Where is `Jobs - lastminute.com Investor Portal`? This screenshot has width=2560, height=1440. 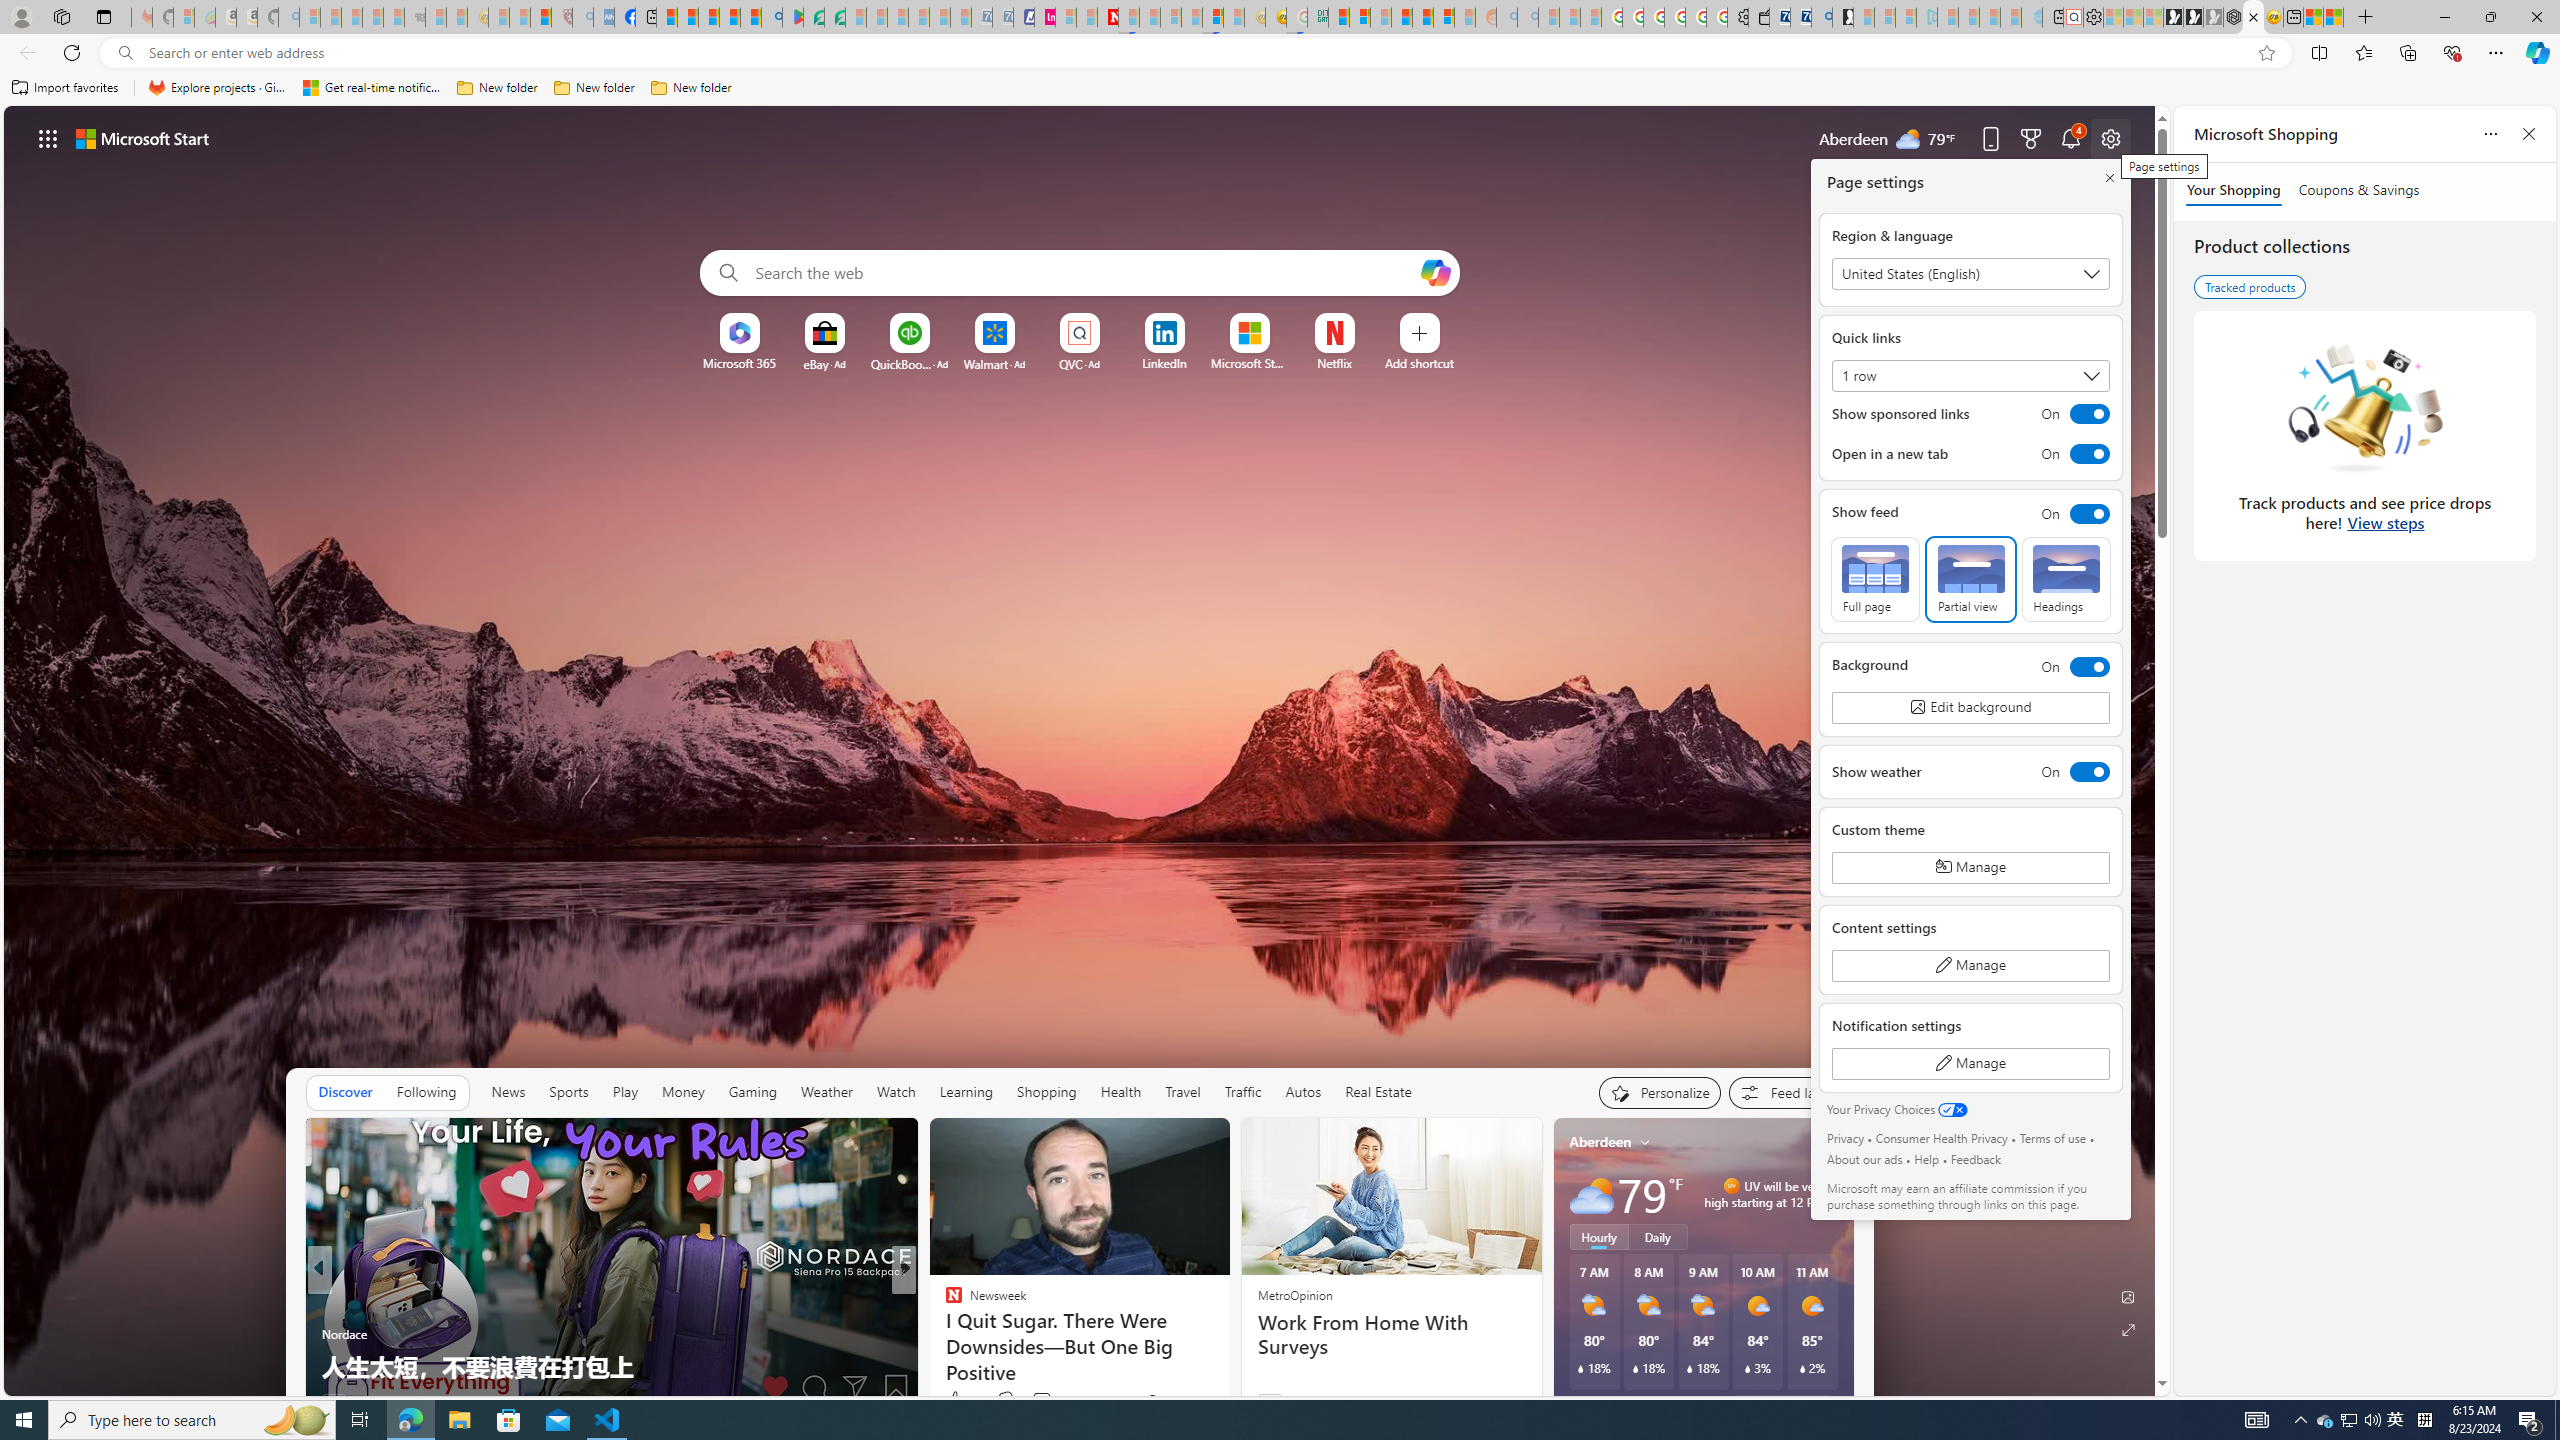
Jobs - lastminute.com Investor Portal is located at coordinates (1045, 17).